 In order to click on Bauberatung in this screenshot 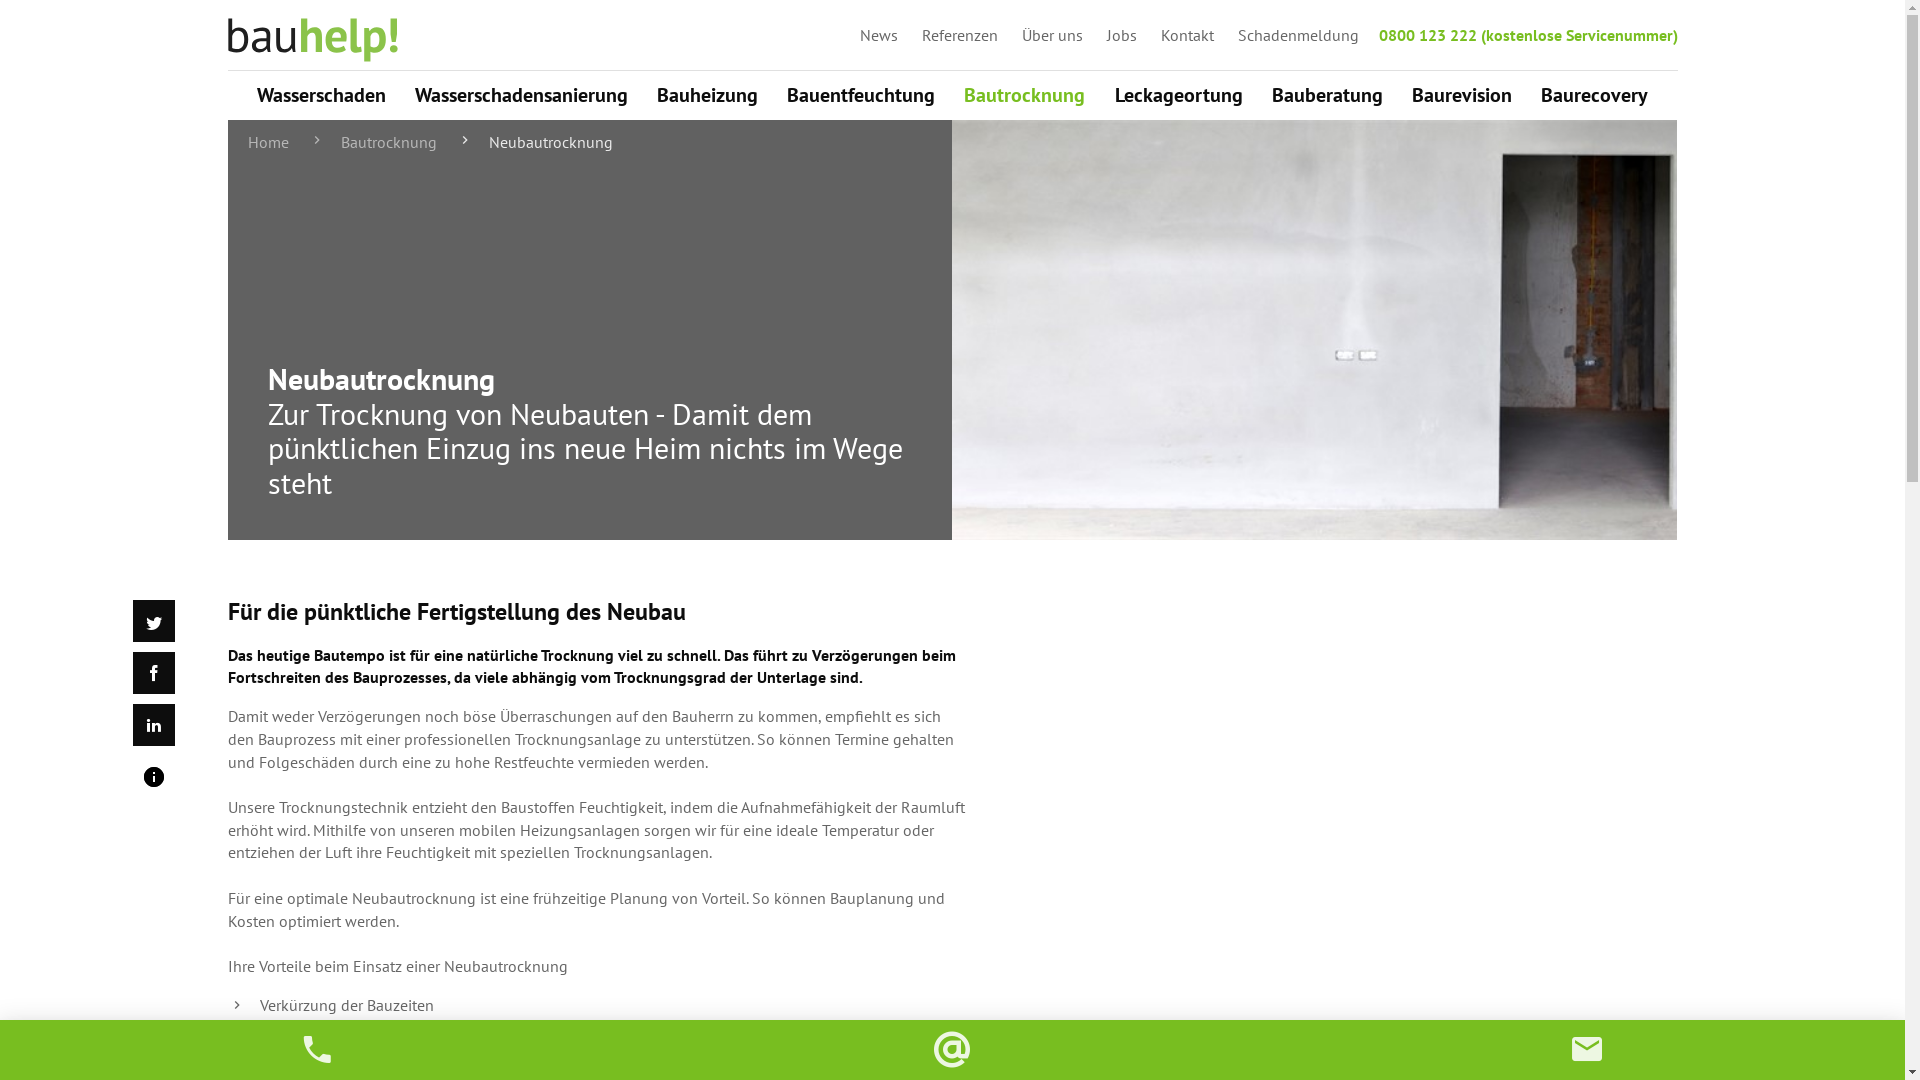, I will do `click(1328, 95)`.